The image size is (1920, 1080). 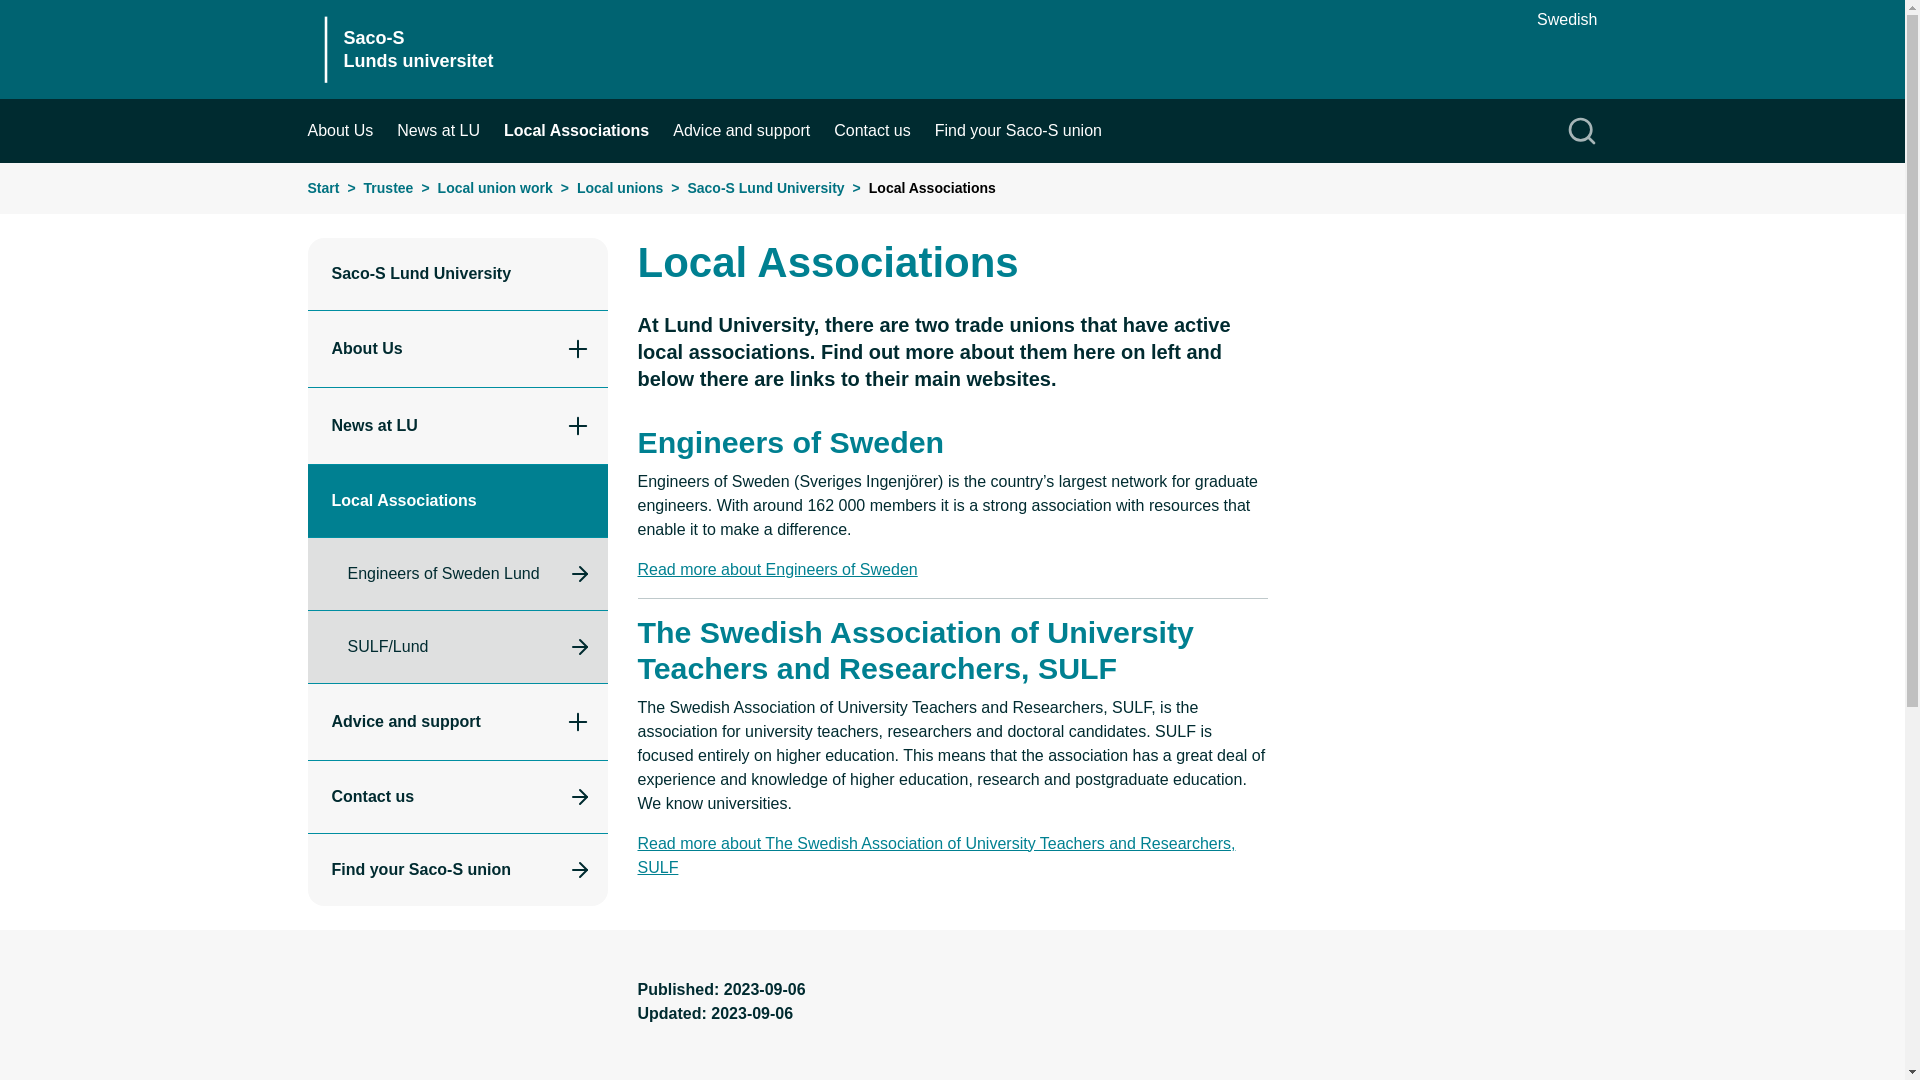 I want to click on Contact us, so click(x=883, y=130).